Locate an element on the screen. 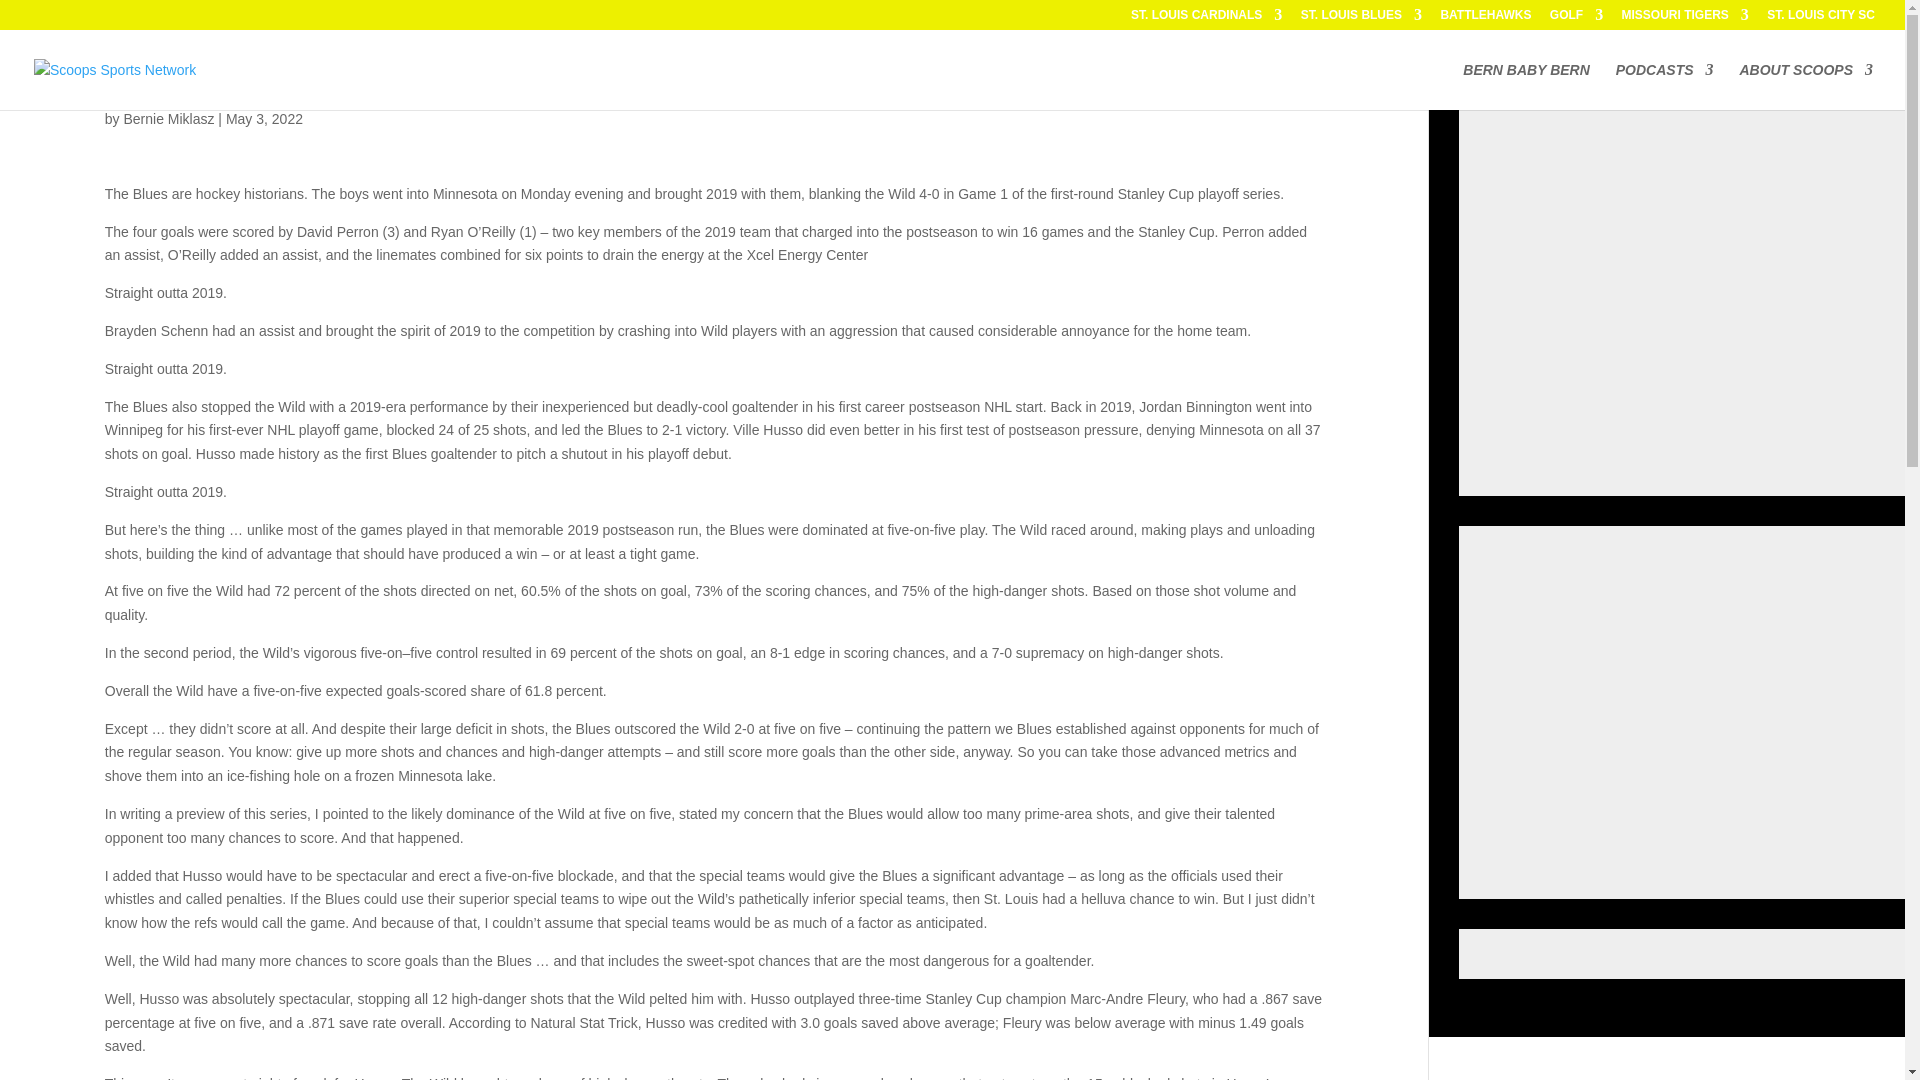 The width and height of the screenshot is (1920, 1080). Posts by Bernie Miklasz is located at coordinates (168, 119).